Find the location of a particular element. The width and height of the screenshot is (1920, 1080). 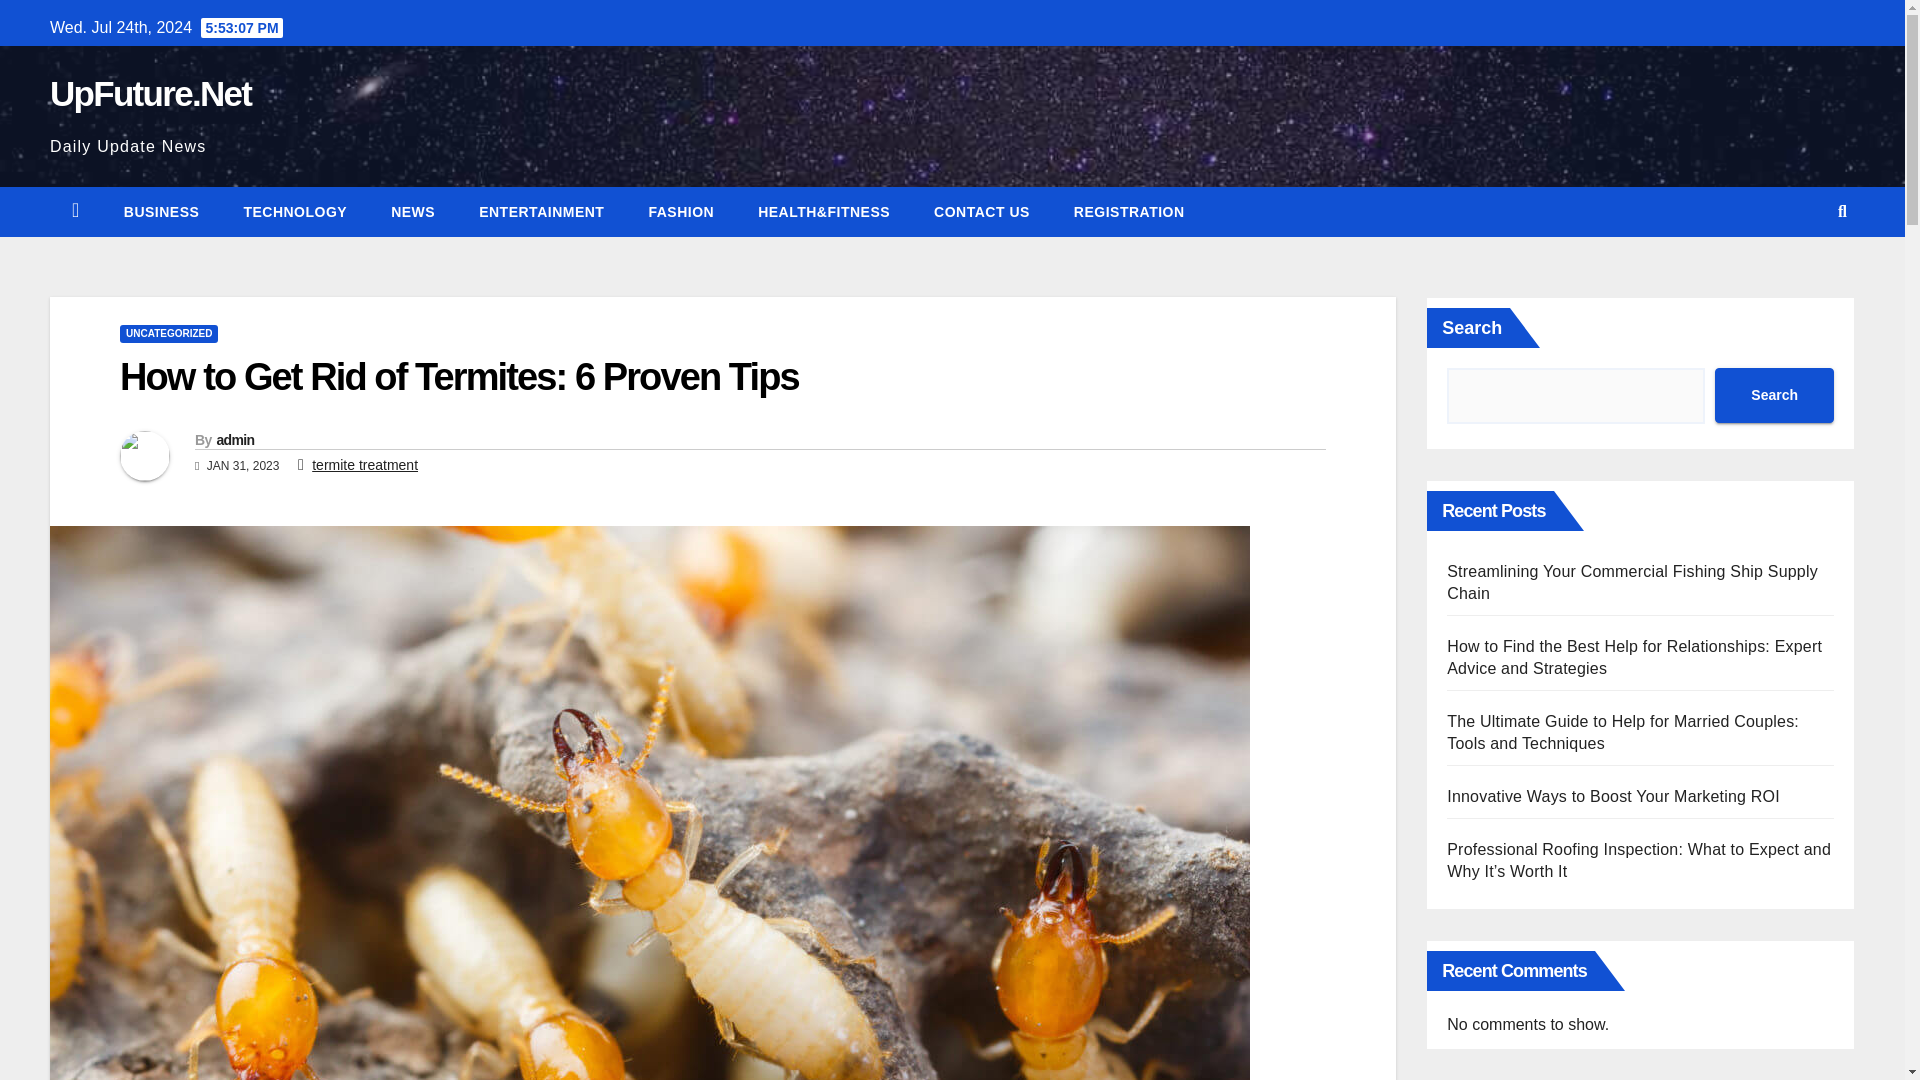

UNCATEGORIZED is located at coordinates (168, 333).